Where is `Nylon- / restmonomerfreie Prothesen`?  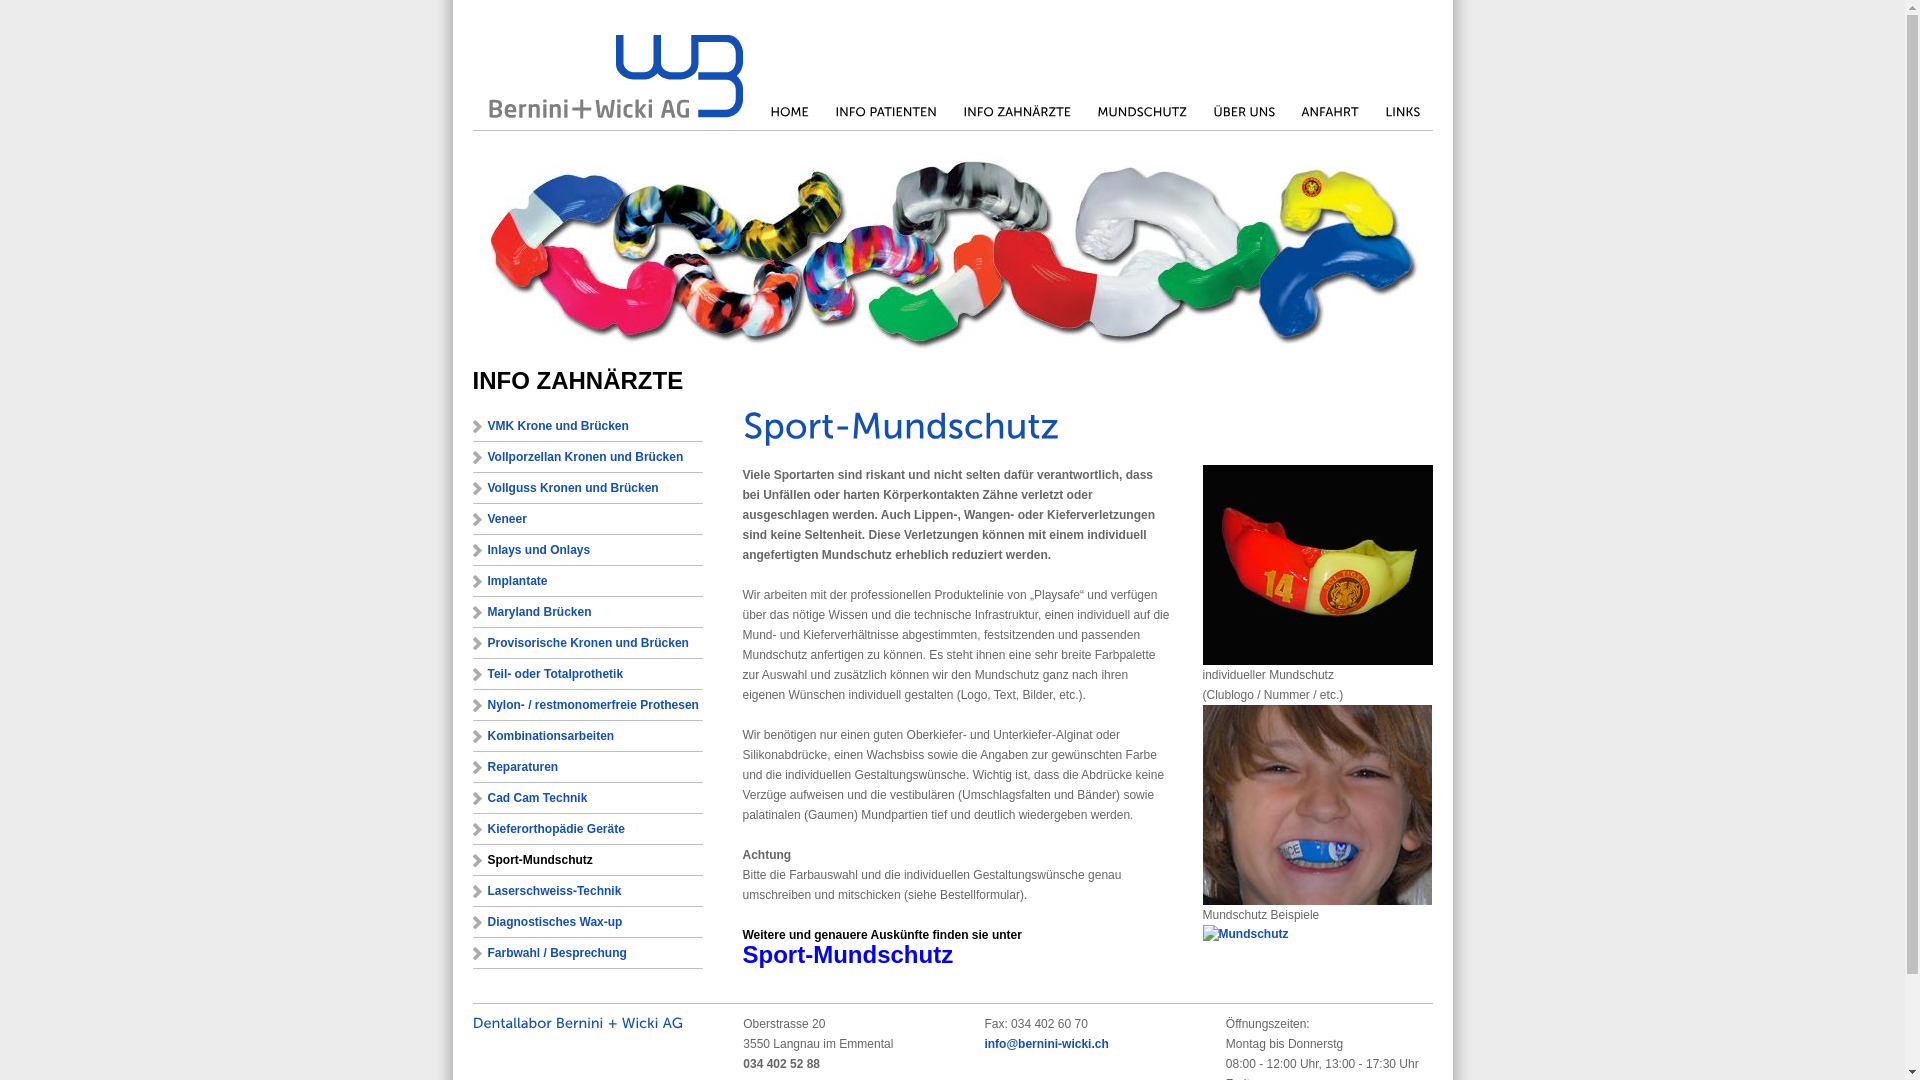
Nylon- / restmonomerfreie Prothesen is located at coordinates (587, 706).